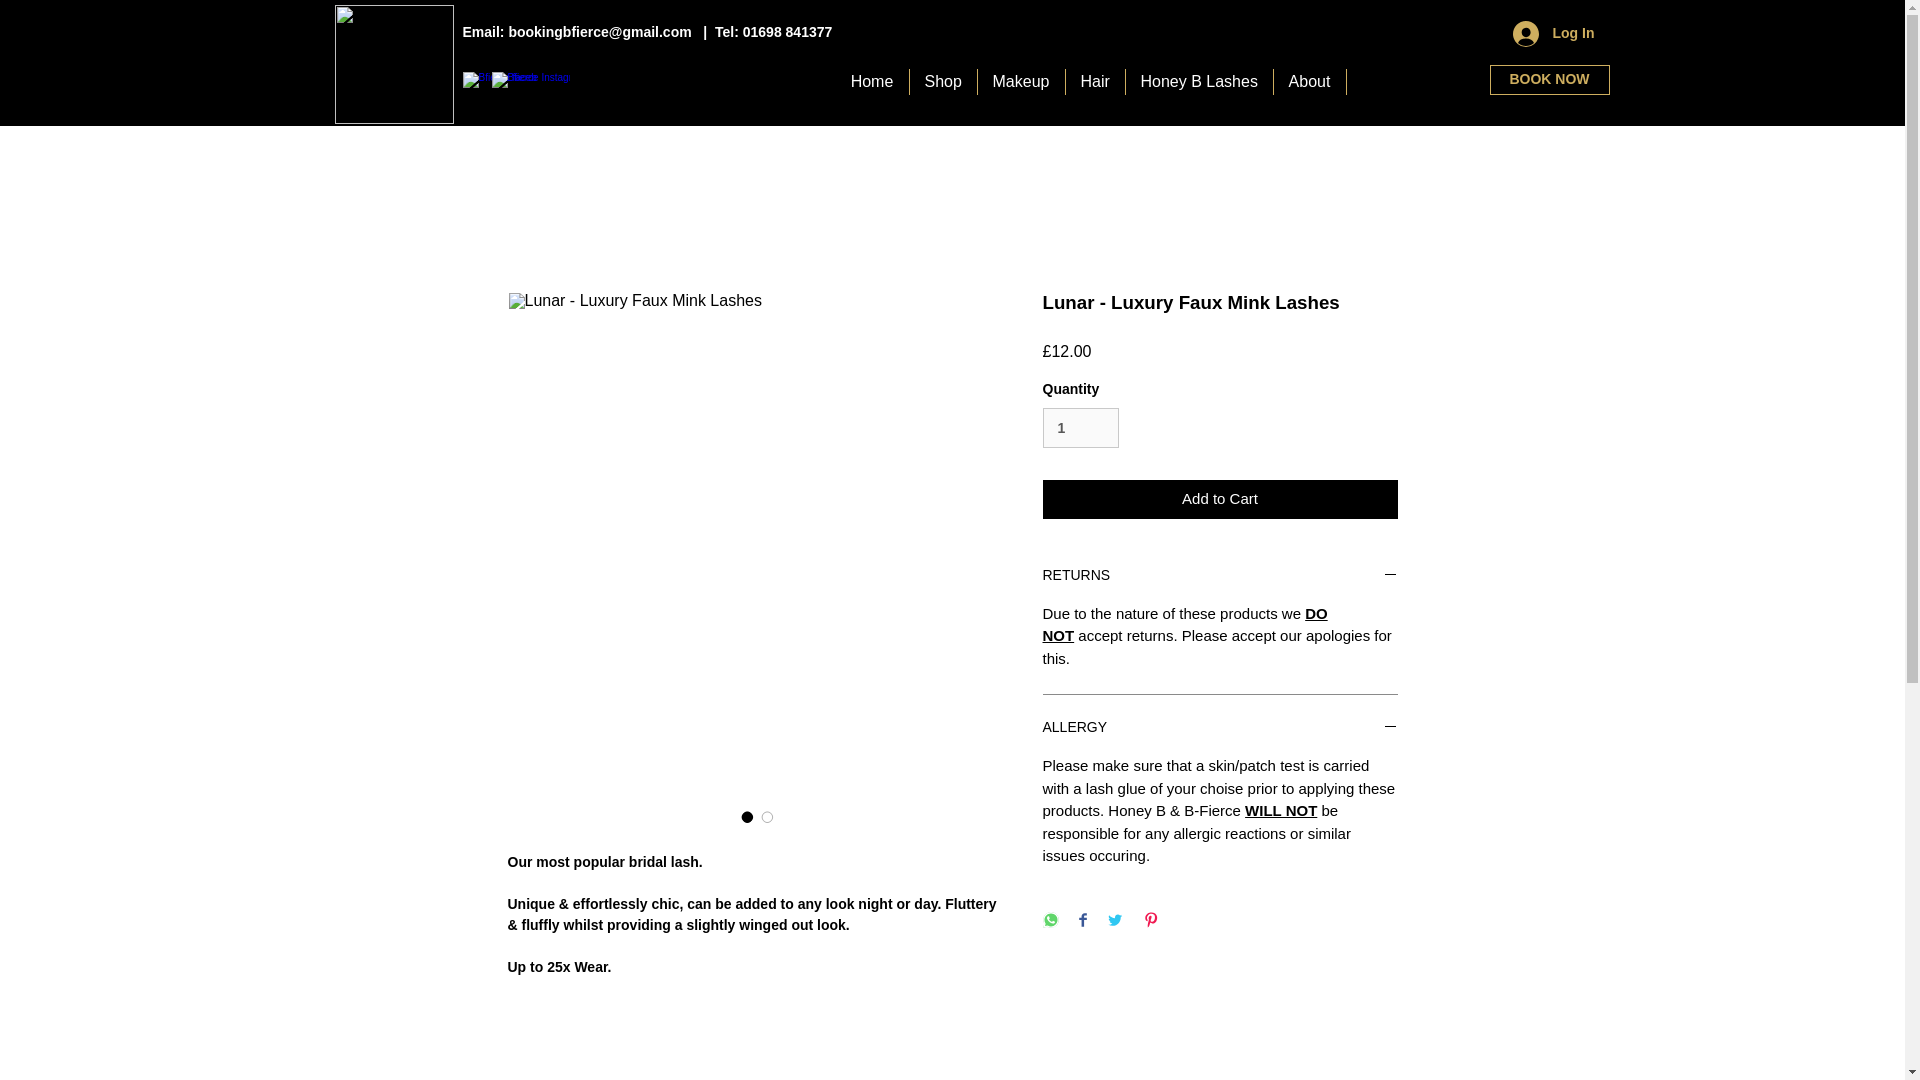  Describe the element at coordinates (1220, 576) in the screenshot. I see `RETURNS` at that location.